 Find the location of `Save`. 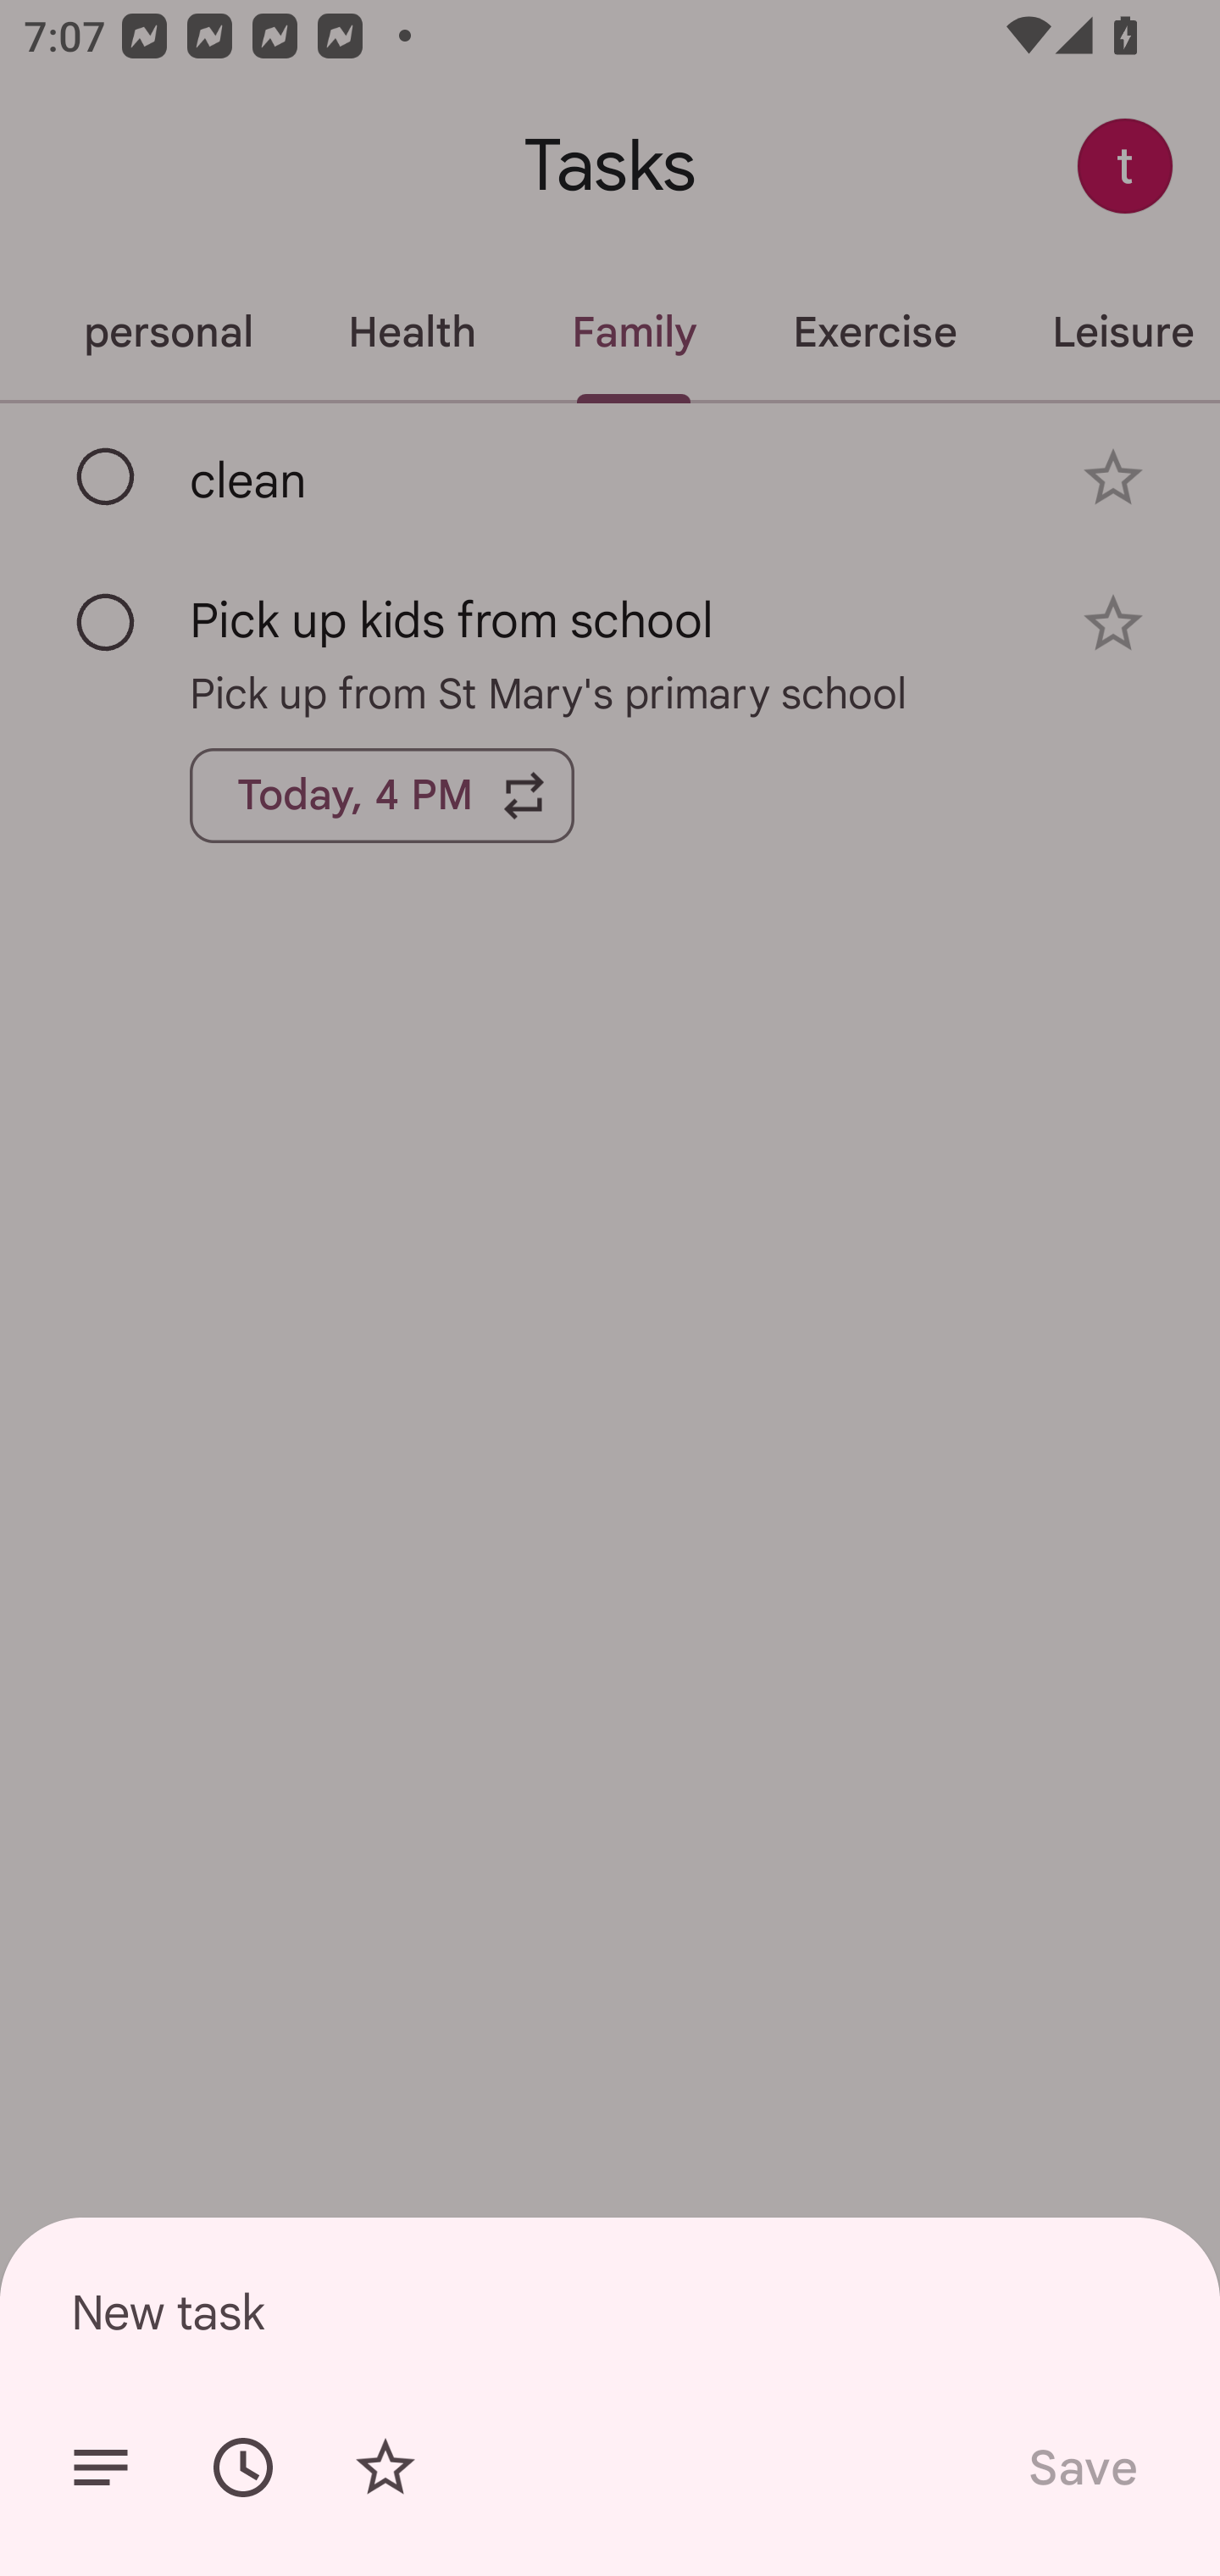

Save is located at coordinates (1081, 2468).